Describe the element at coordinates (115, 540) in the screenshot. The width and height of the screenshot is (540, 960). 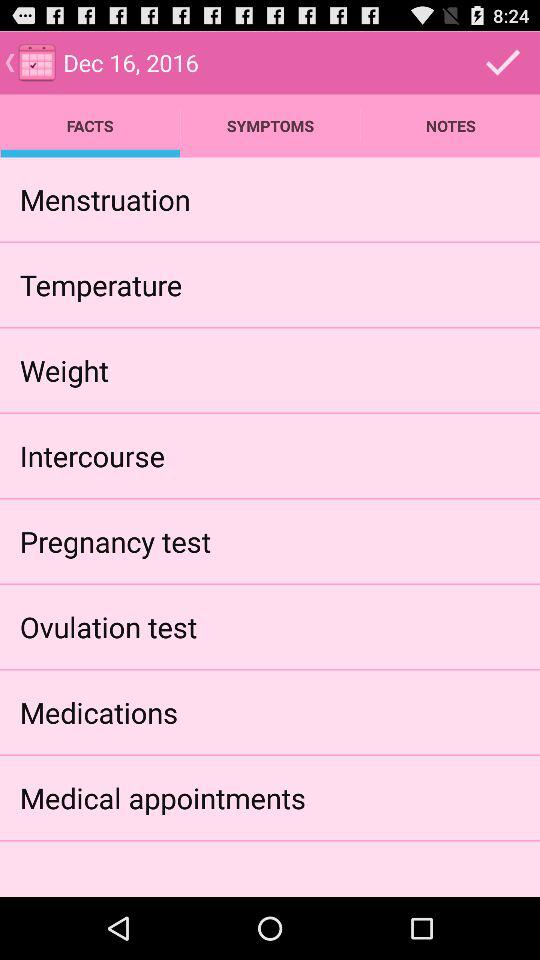
I see `flip to the pregnancy test icon` at that location.